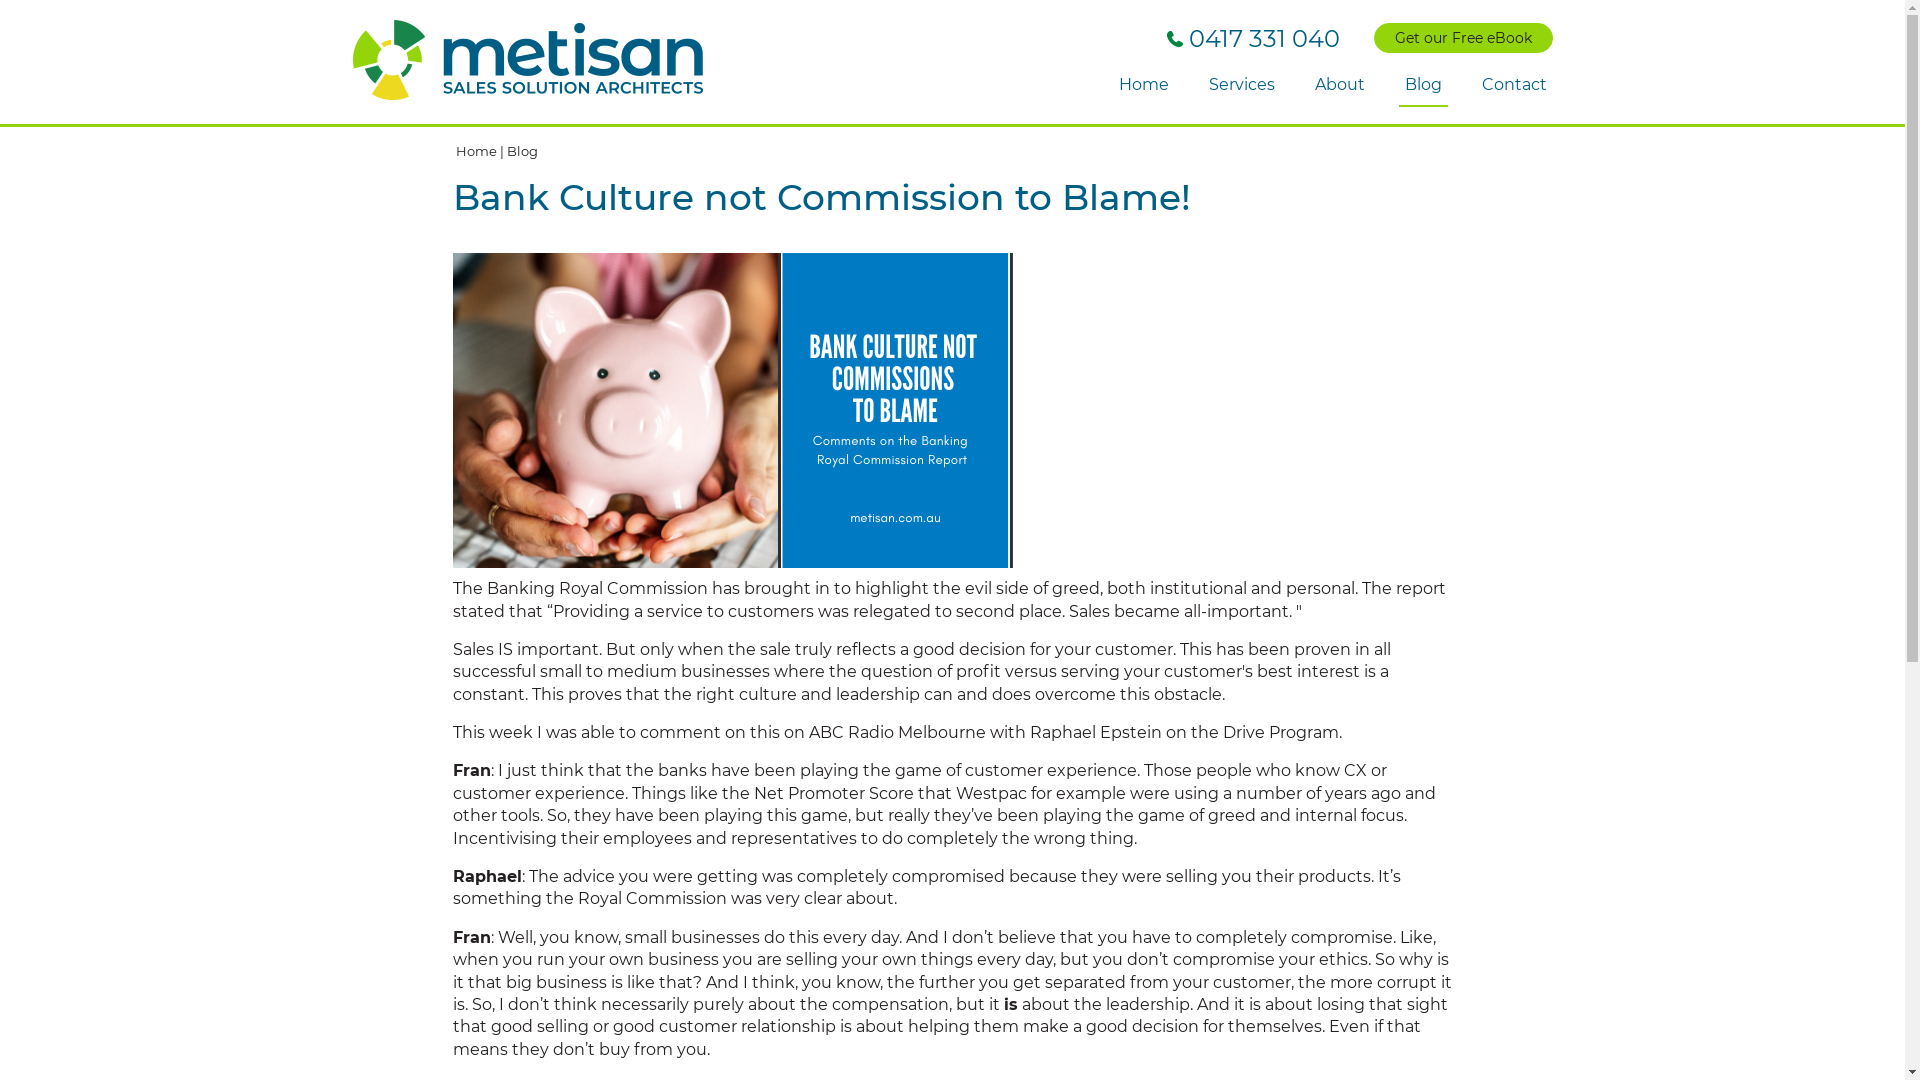 The height and width of the screenshot is (1080, 1920). I want to click on About, so click(1339, 86).